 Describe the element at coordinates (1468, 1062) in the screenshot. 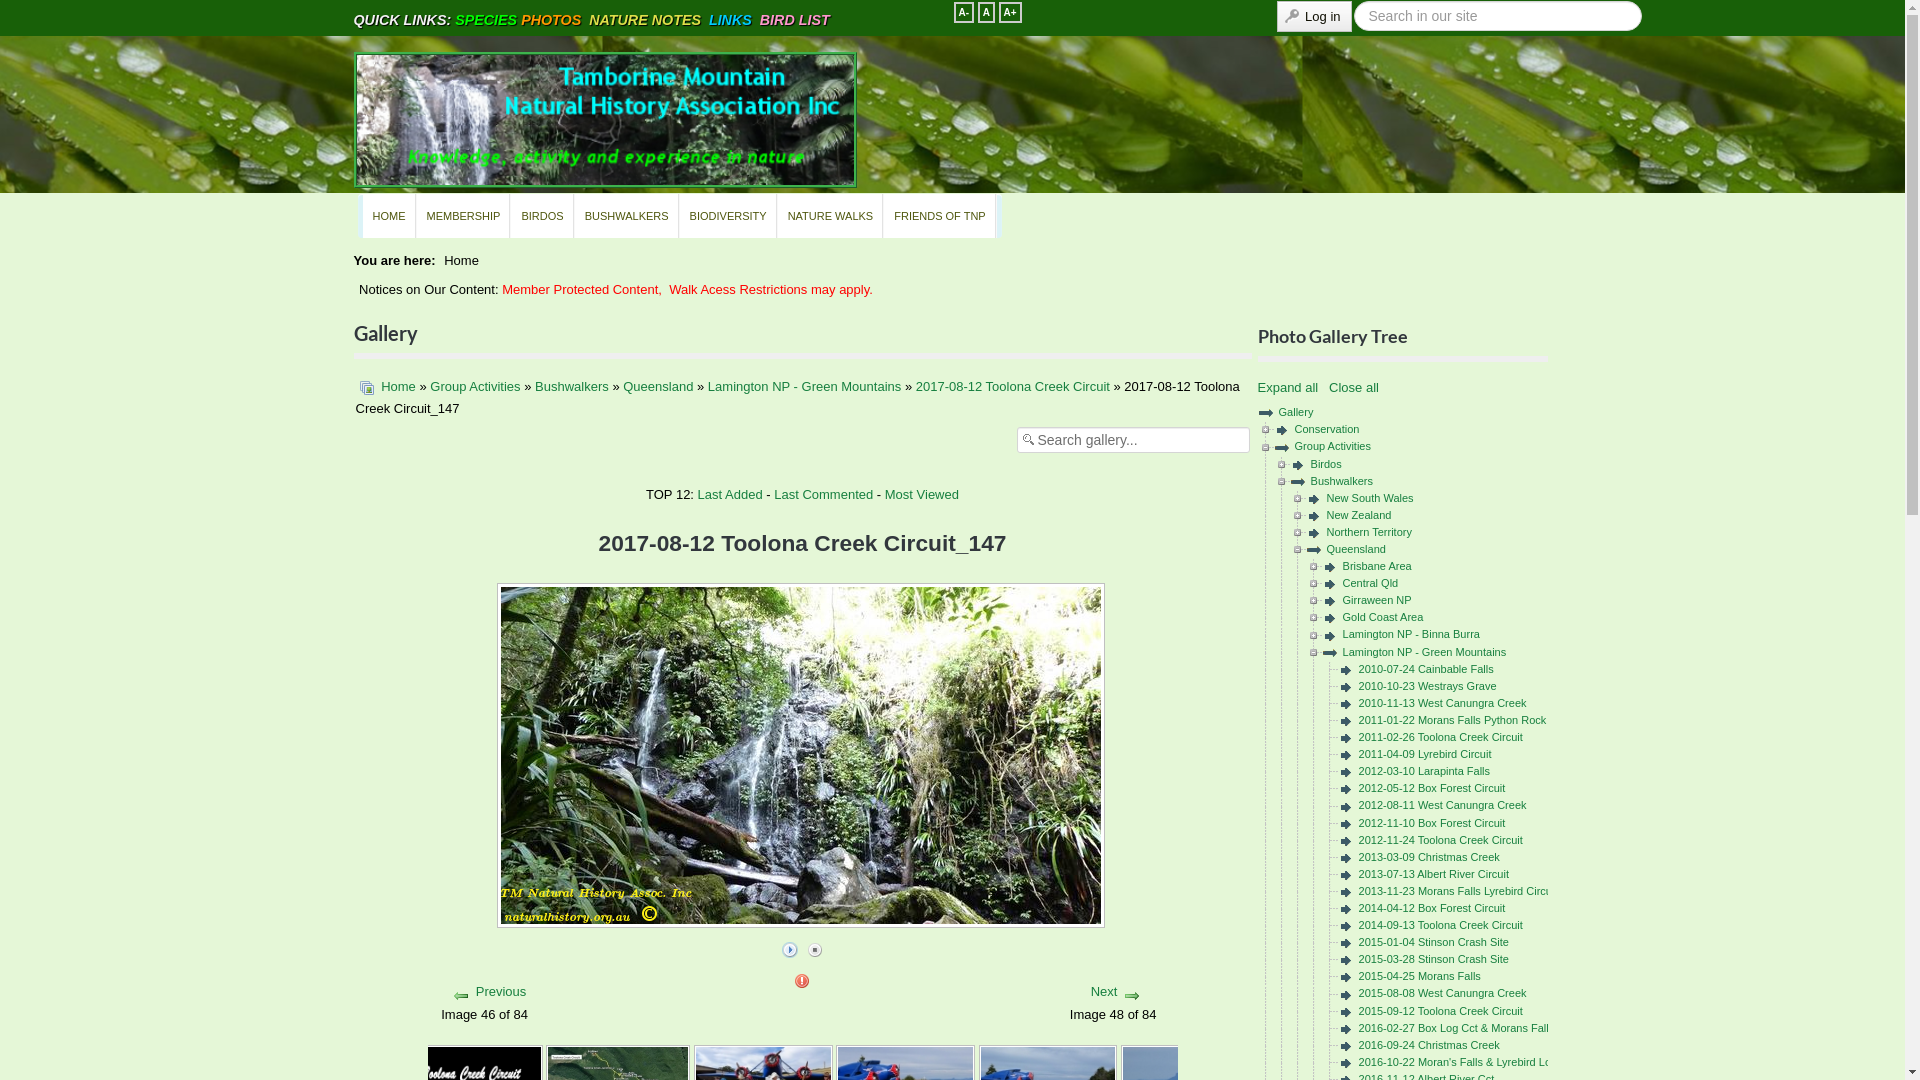

I see `2016-10-22 Moran's Falls & Lyrebird Lookout` at that location.